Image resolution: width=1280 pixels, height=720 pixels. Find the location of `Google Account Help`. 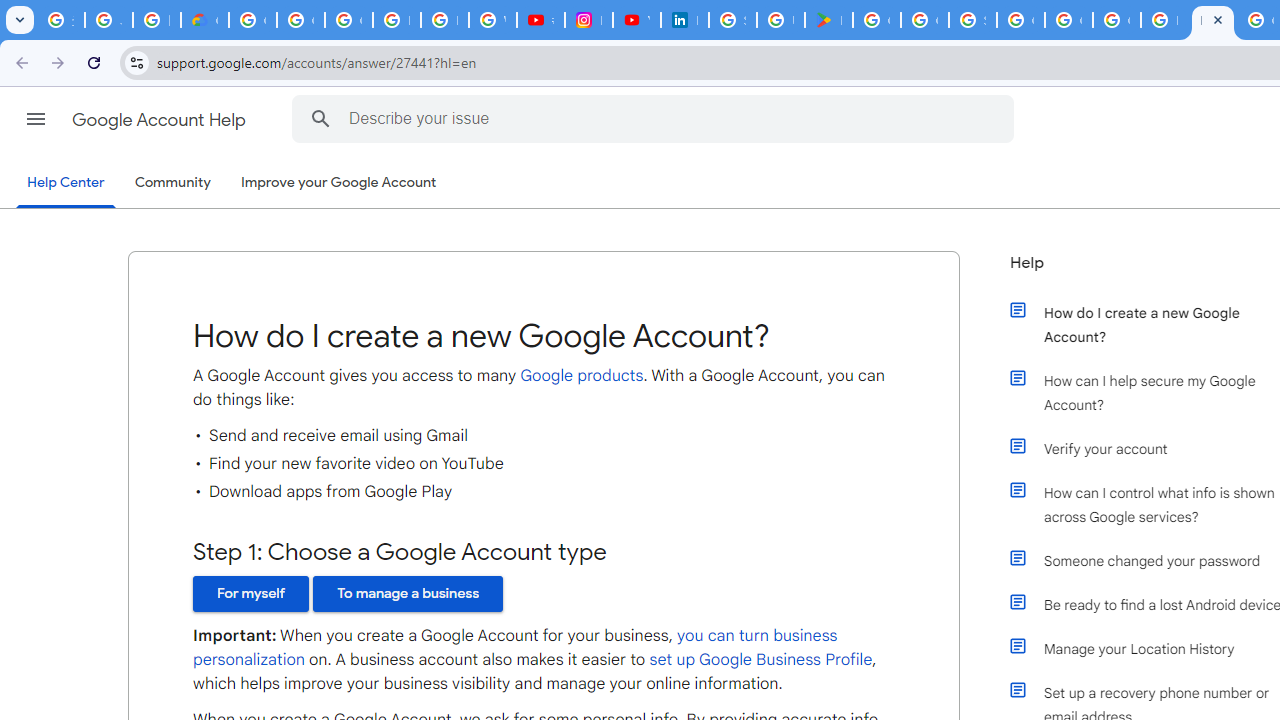

Google Account Help is located at coordinates (160, 120).